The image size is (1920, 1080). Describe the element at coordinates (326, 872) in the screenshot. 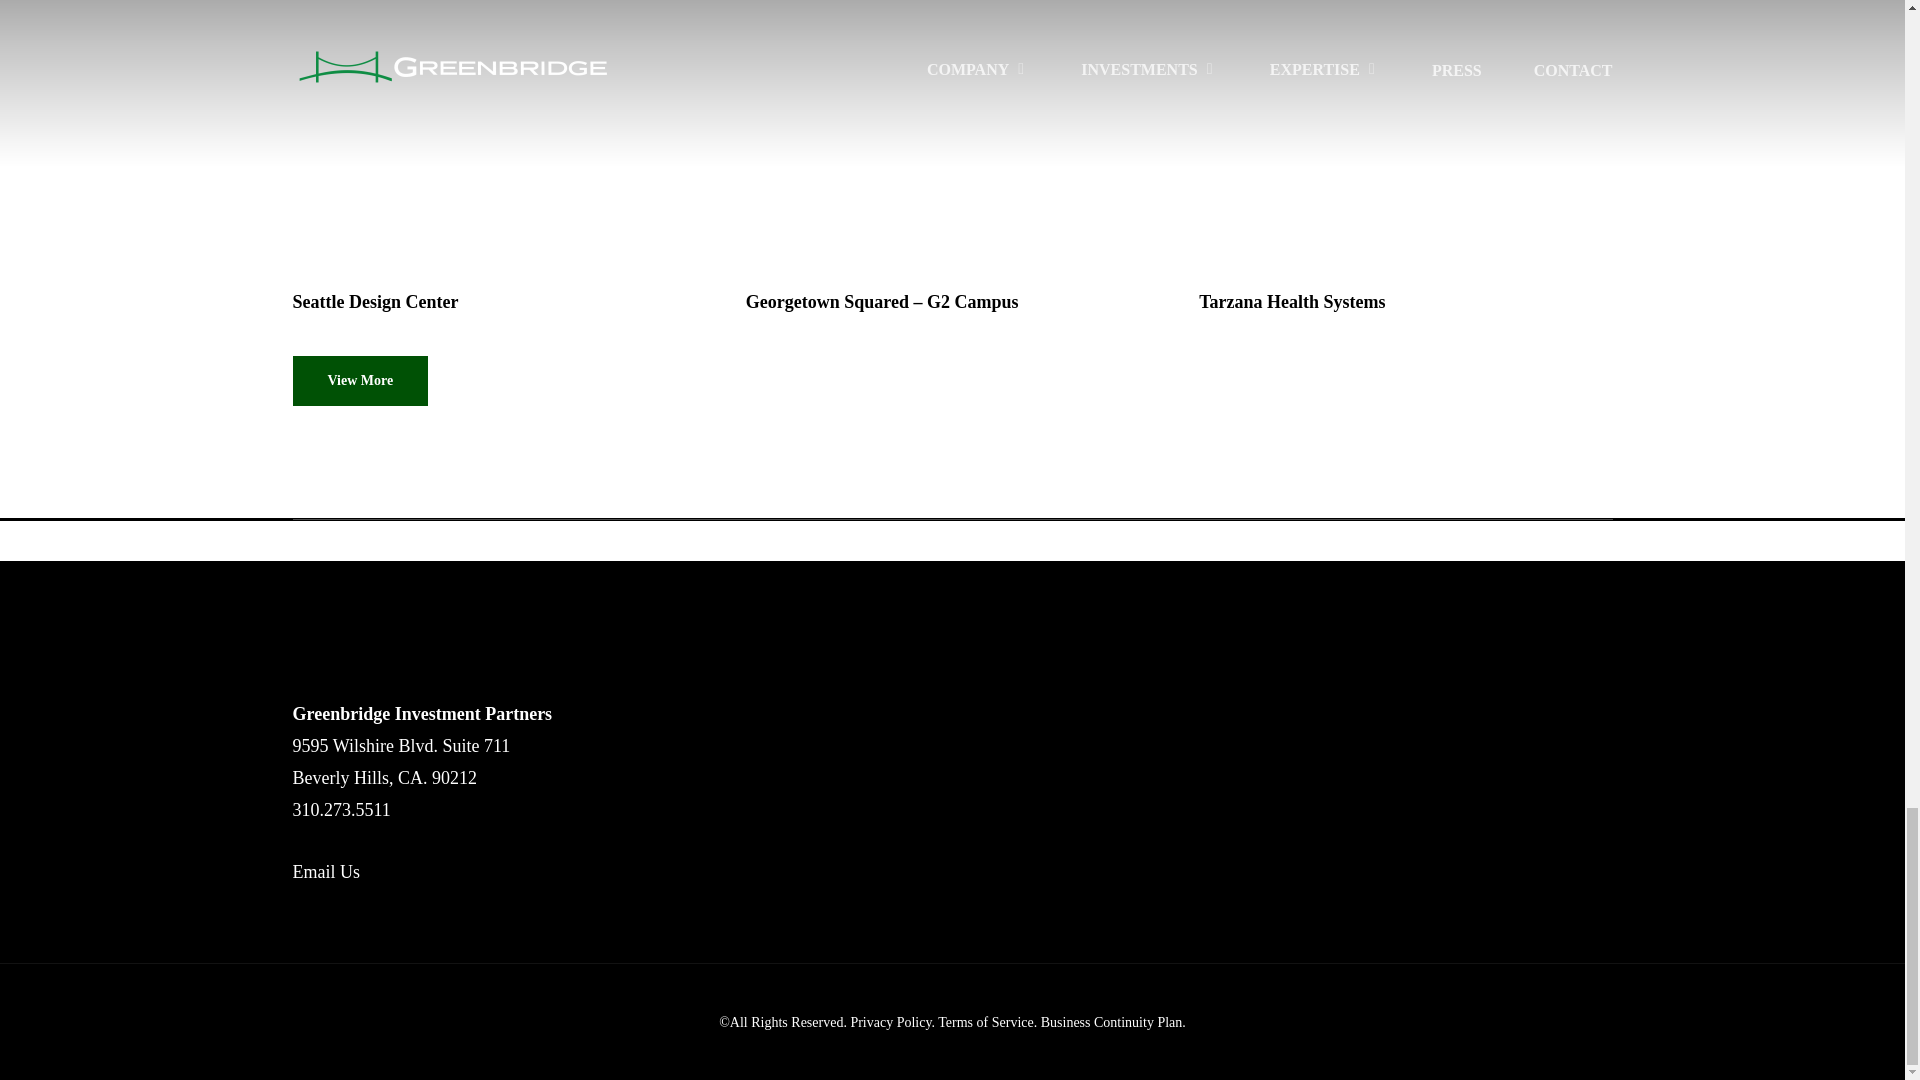

I see `Email Us` at that location.